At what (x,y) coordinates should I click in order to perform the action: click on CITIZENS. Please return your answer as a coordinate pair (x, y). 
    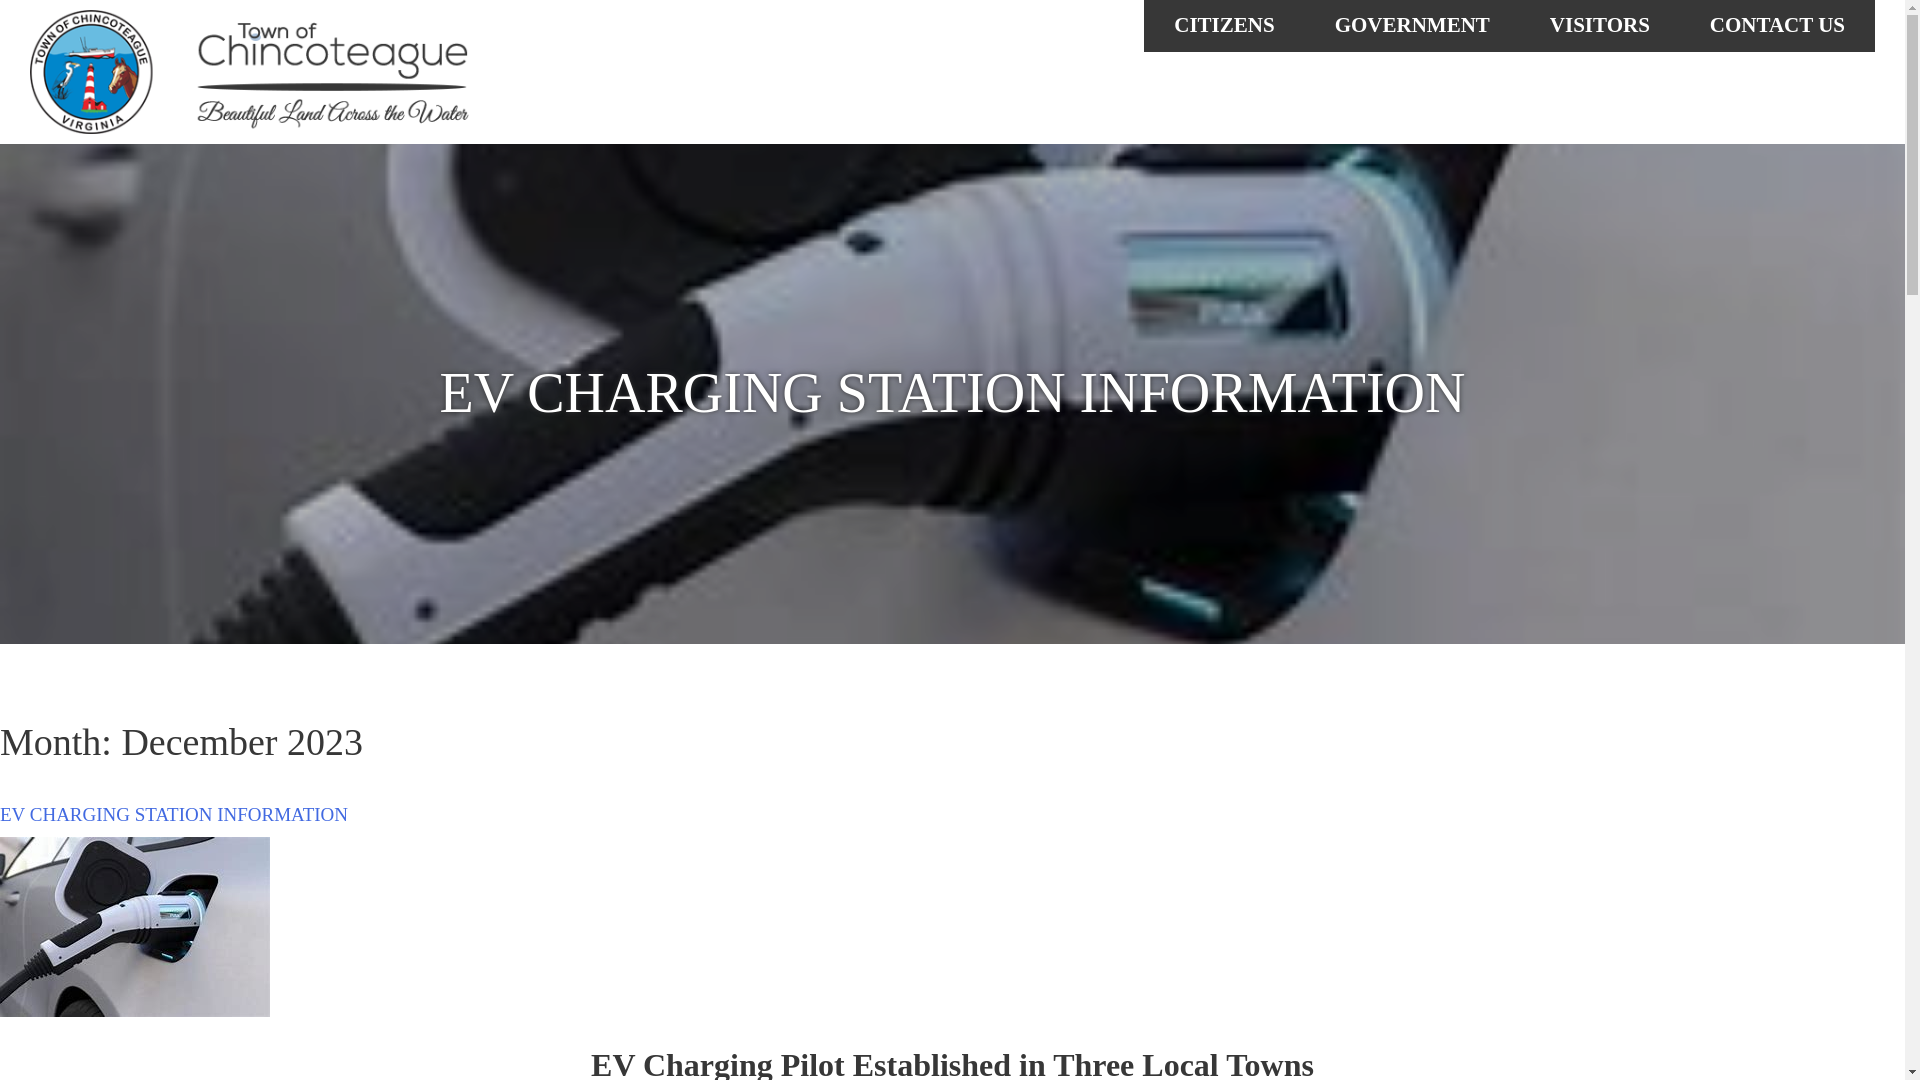
    Looking at the image, I should click on (1224, 26).